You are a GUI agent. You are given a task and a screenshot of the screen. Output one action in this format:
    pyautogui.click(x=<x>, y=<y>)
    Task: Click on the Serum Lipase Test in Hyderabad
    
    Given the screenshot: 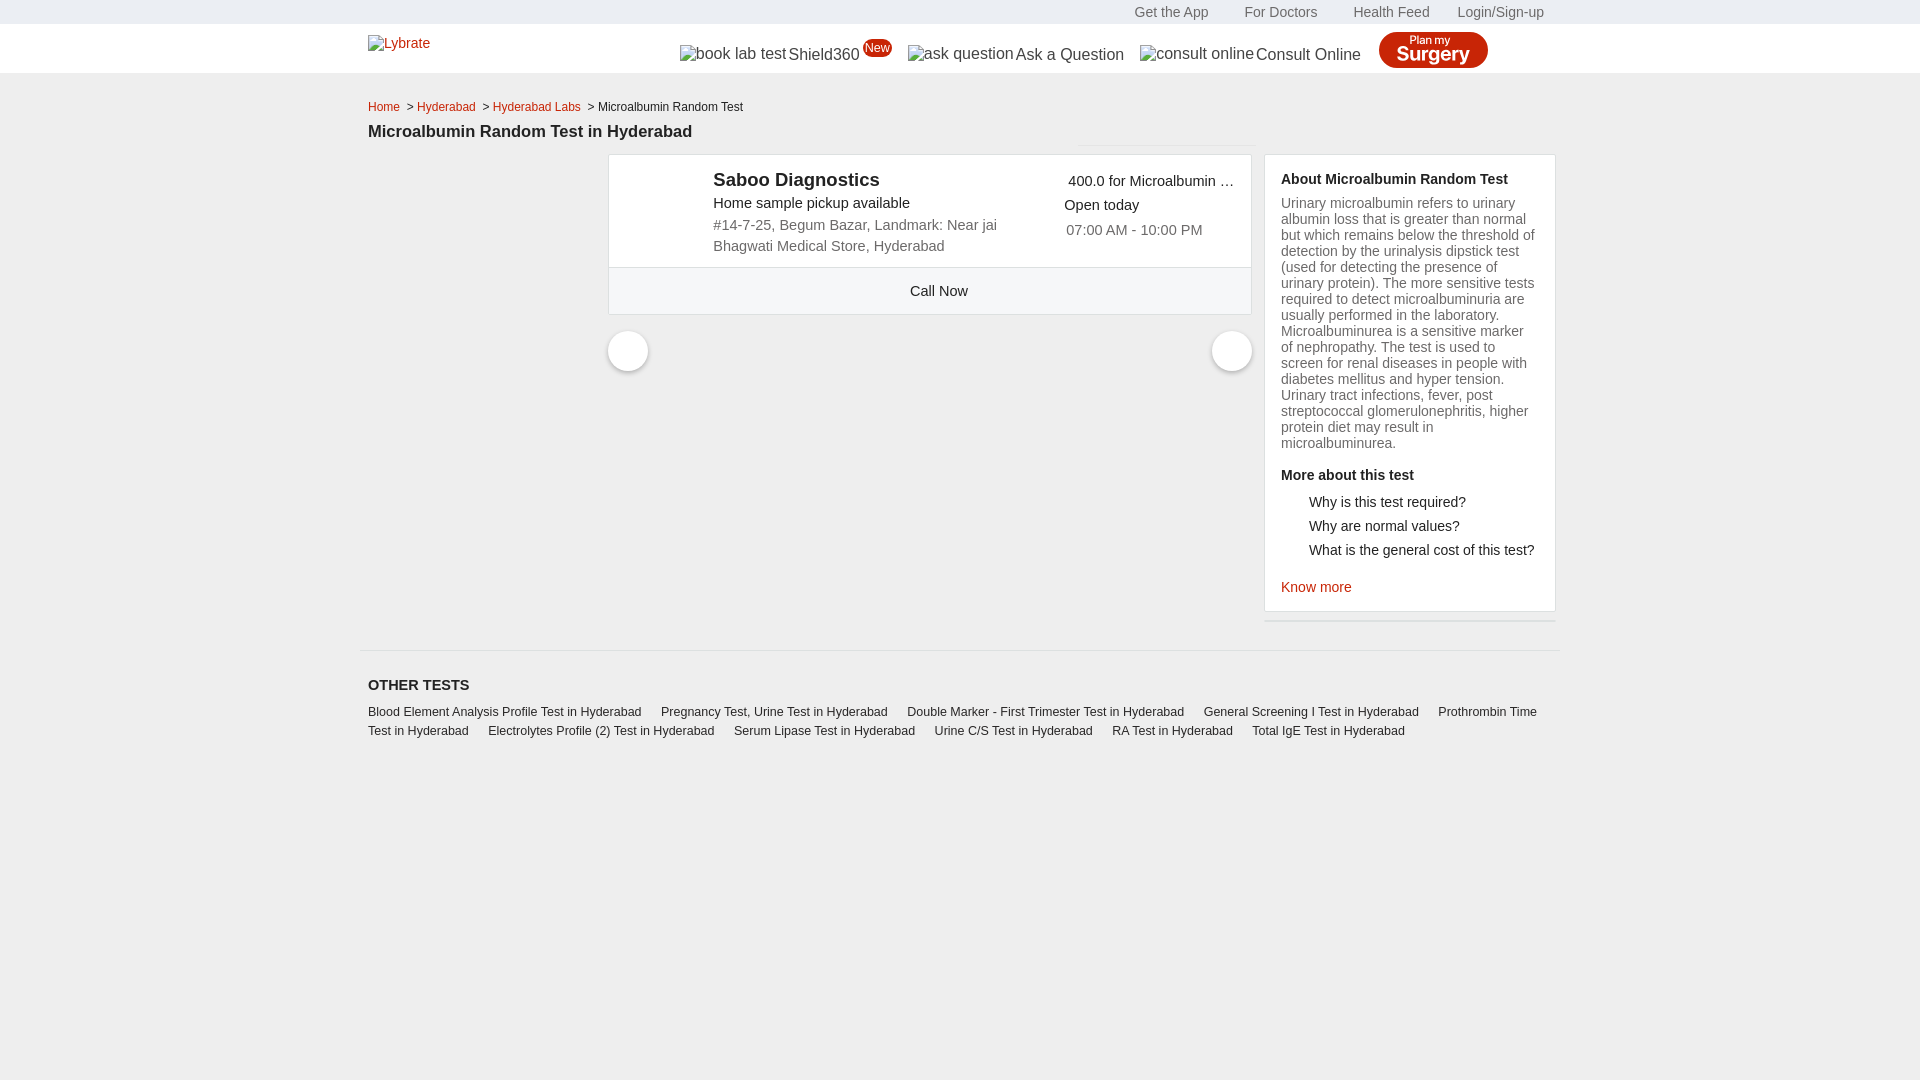 What is the action you would take?
    pyautogui.click(x=832, y=730)
    